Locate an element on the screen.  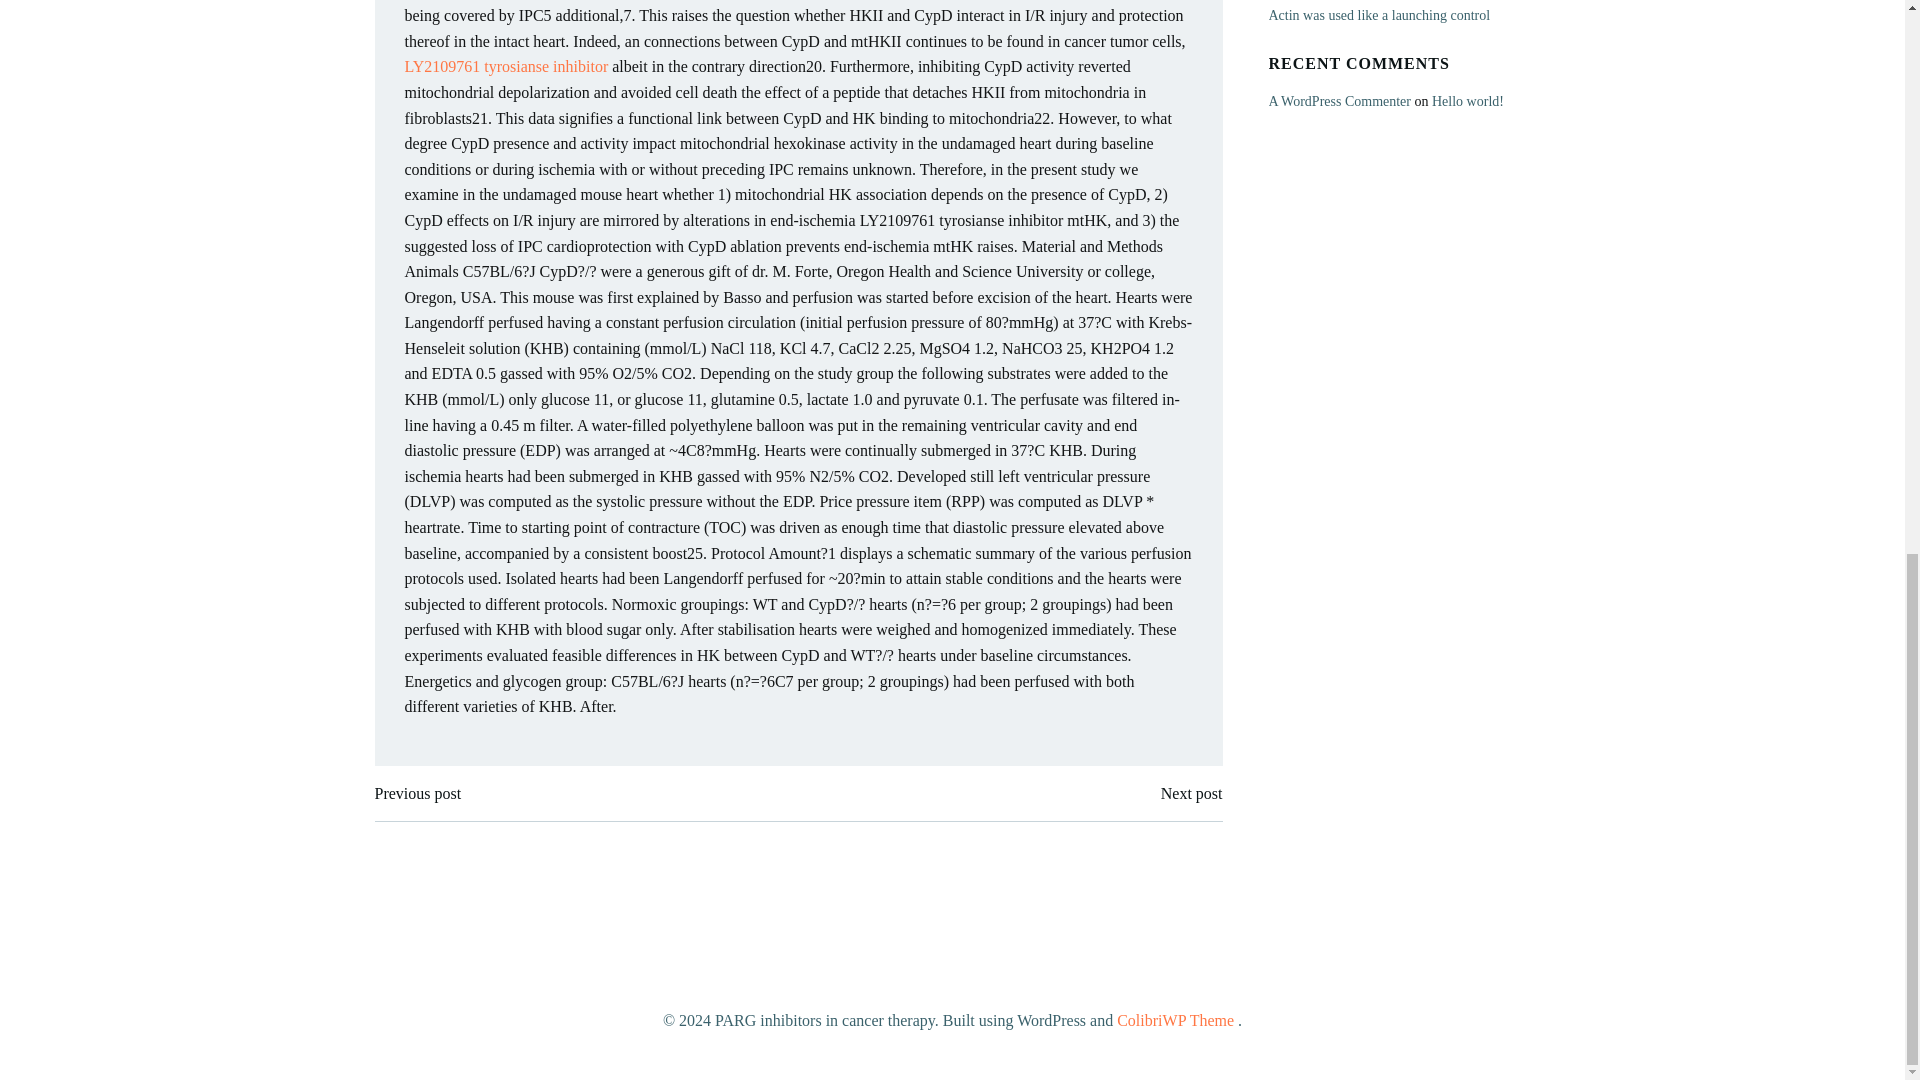
Next post is located at coordinates (1192, 793).